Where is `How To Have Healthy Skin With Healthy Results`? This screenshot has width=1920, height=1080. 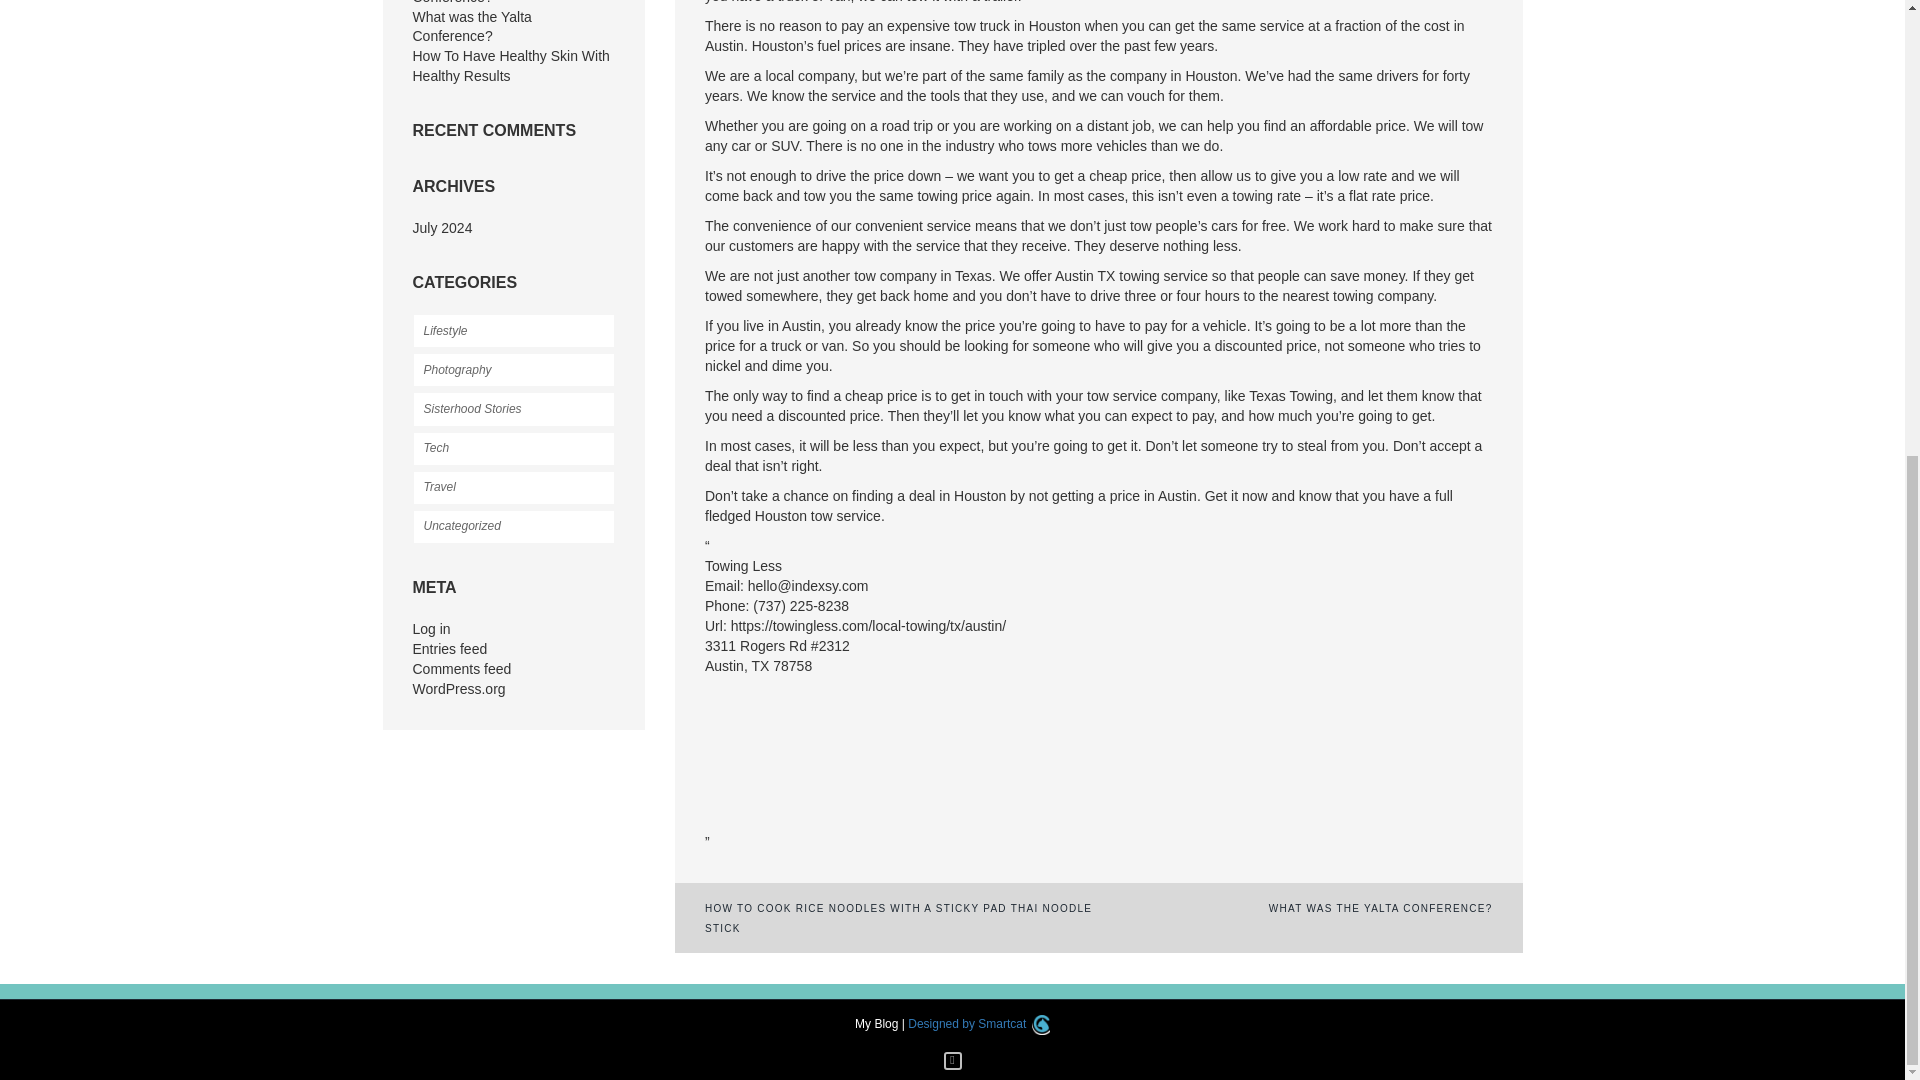 How To Have Healthy Skin With Healthy Results is located at coordinates (510, 66).